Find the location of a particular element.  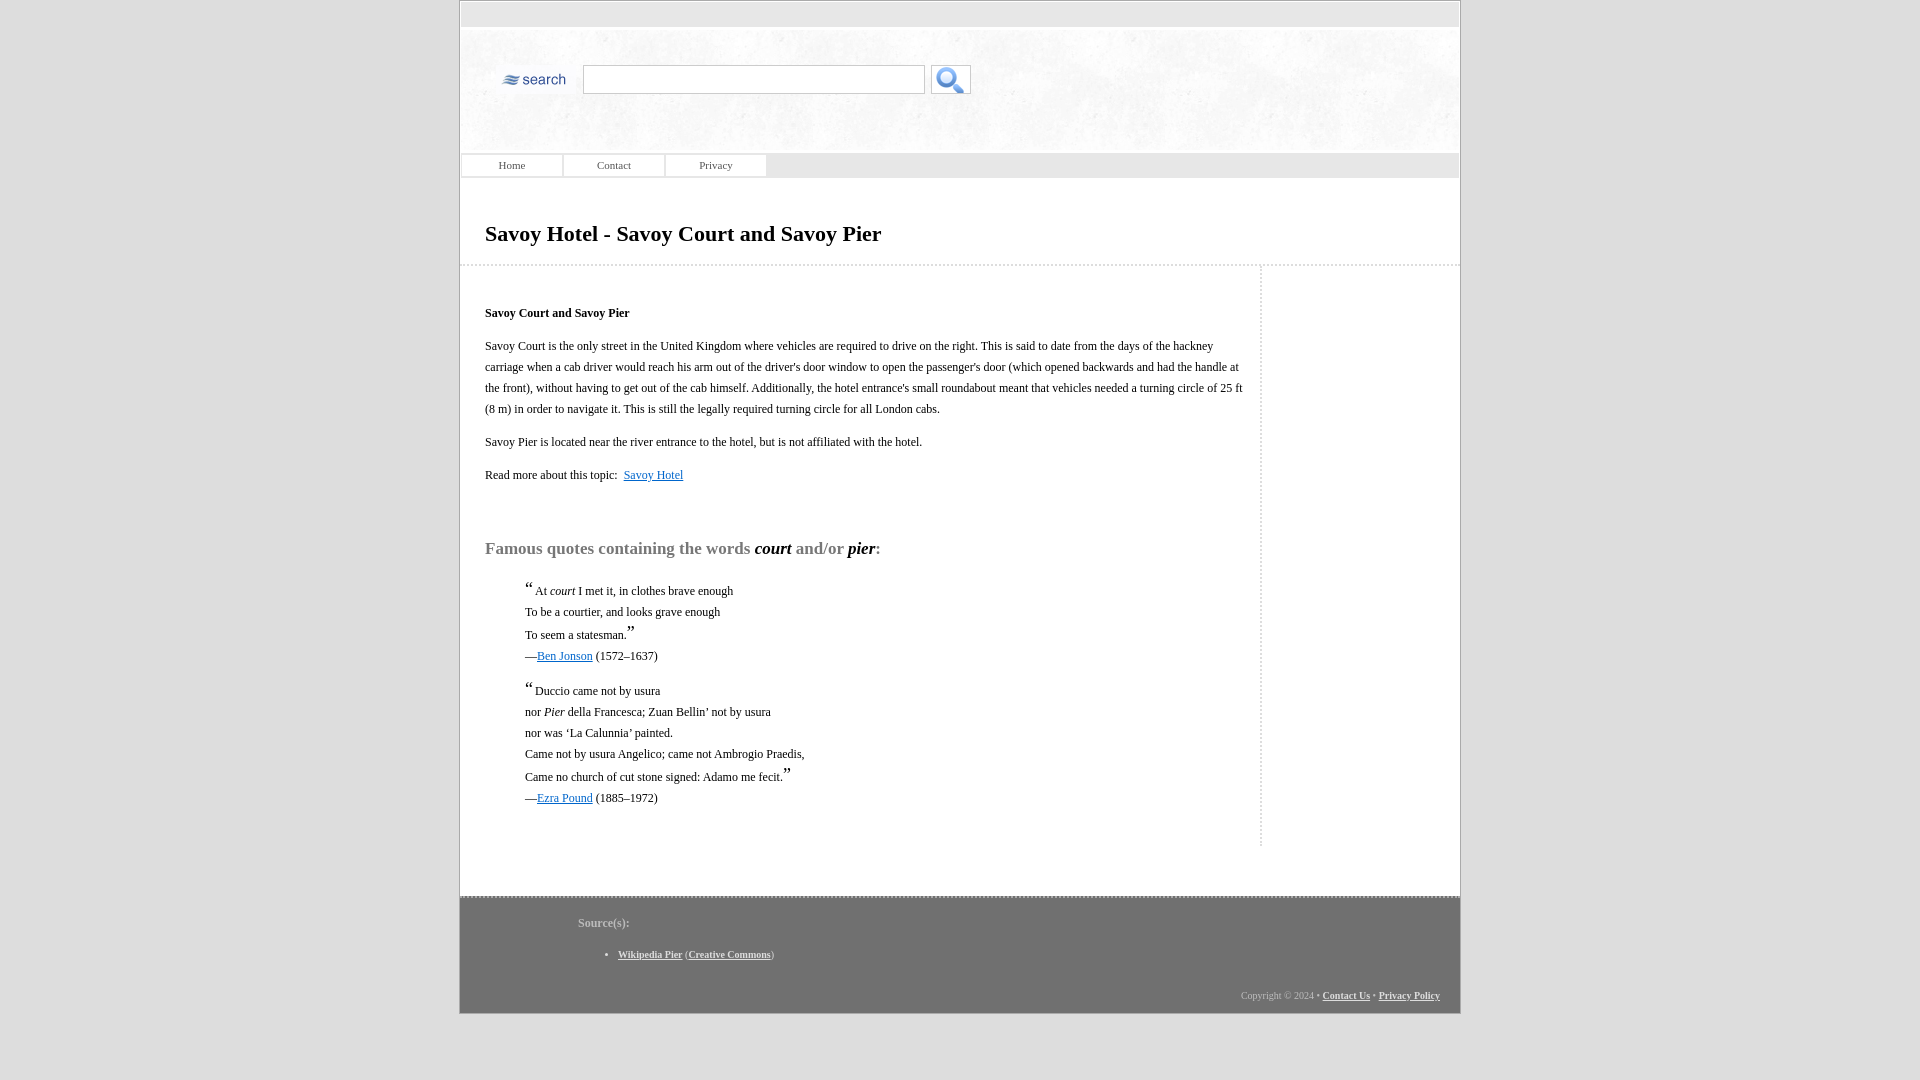

Privacy is located at coordinates (716, 166).